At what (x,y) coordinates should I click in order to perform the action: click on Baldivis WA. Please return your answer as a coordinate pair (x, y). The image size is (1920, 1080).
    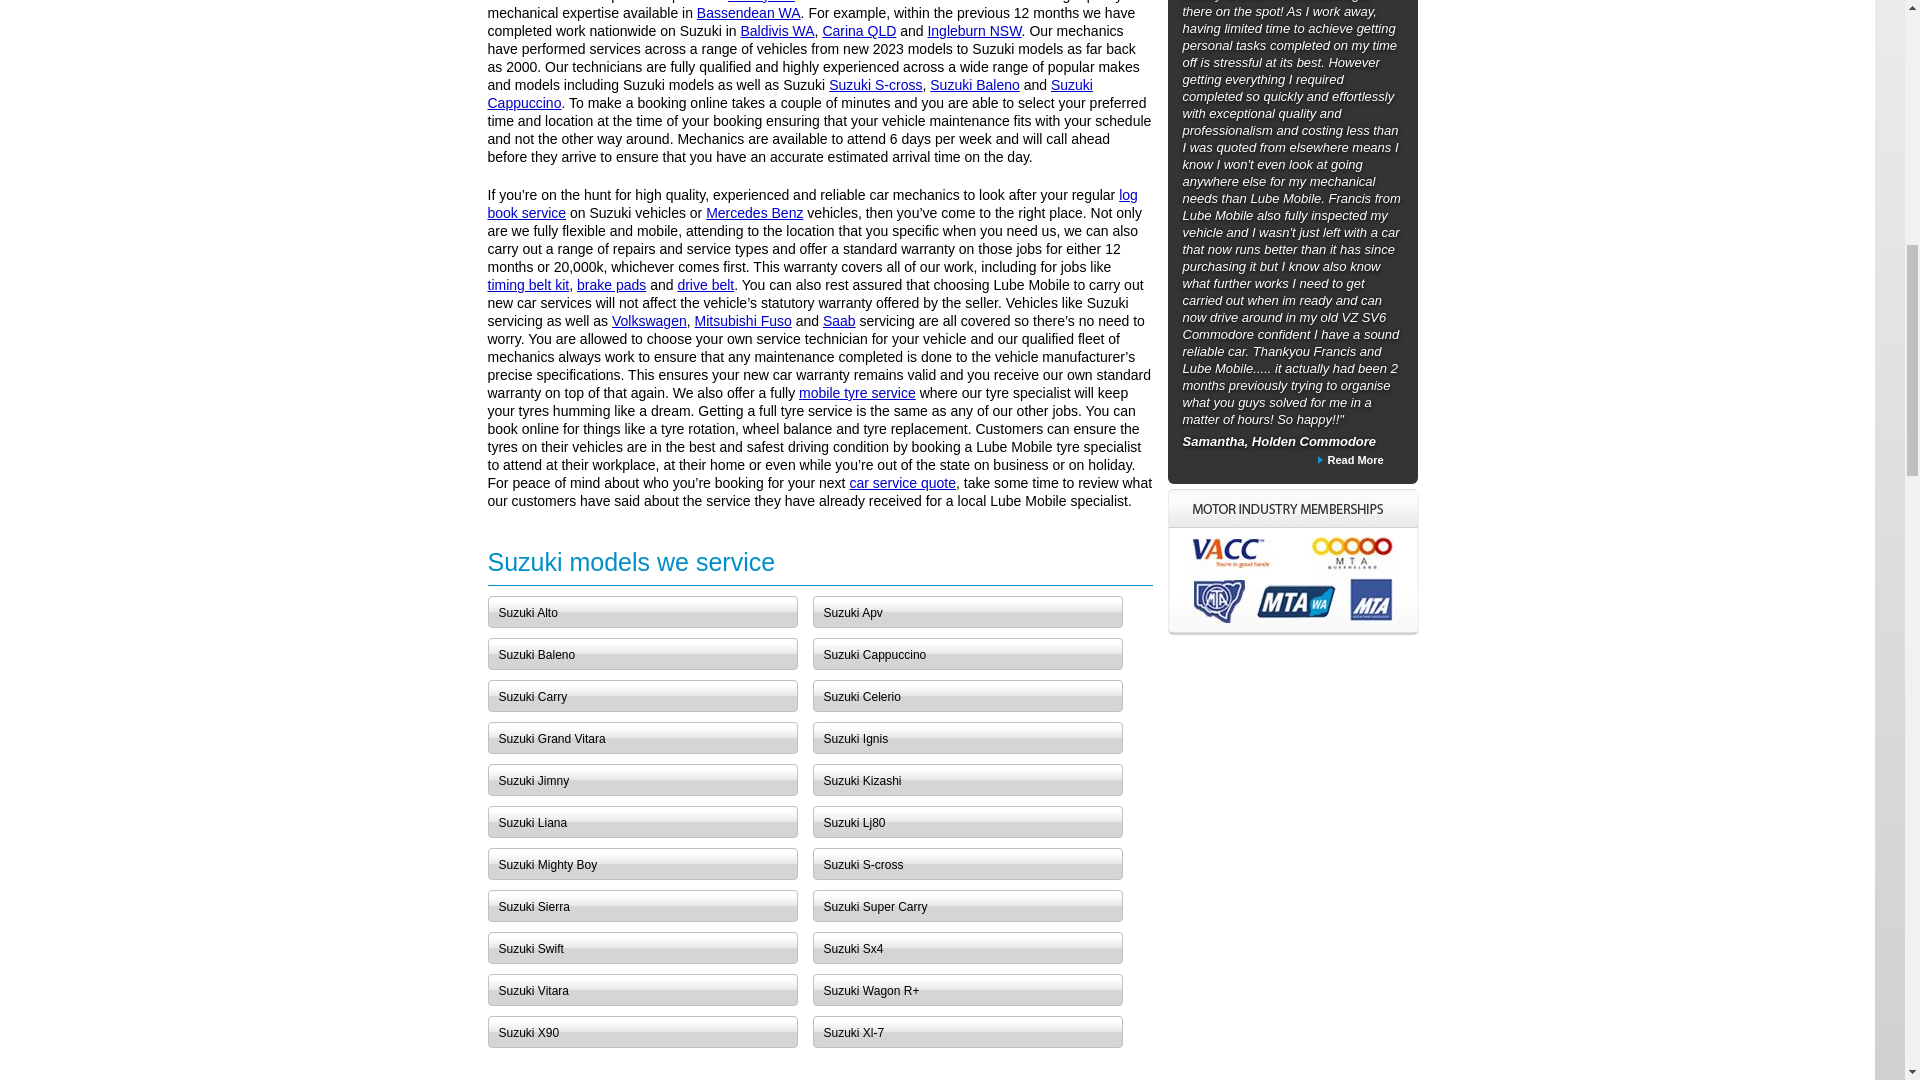
    Looking at the image, I should click on (776, 30).